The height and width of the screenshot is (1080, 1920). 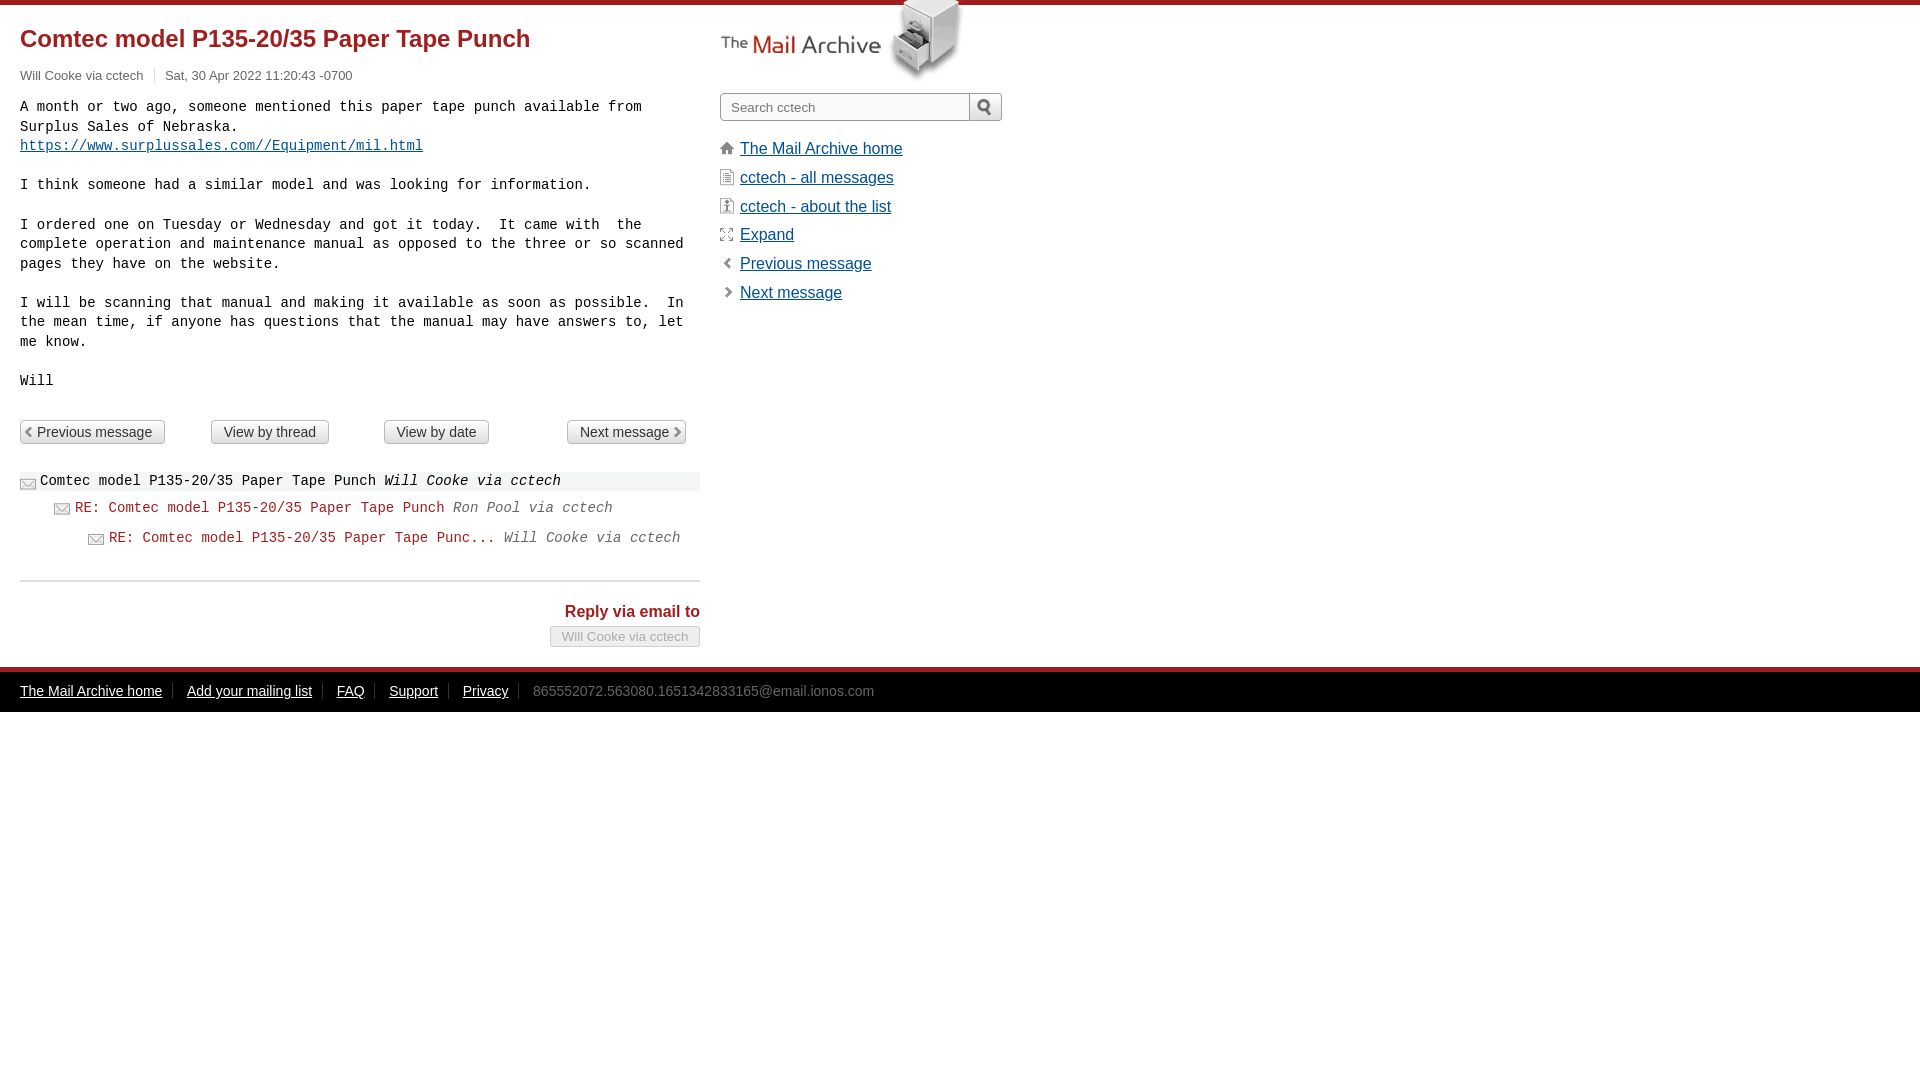 I want to click on View by date, so click(x=436, y=432).